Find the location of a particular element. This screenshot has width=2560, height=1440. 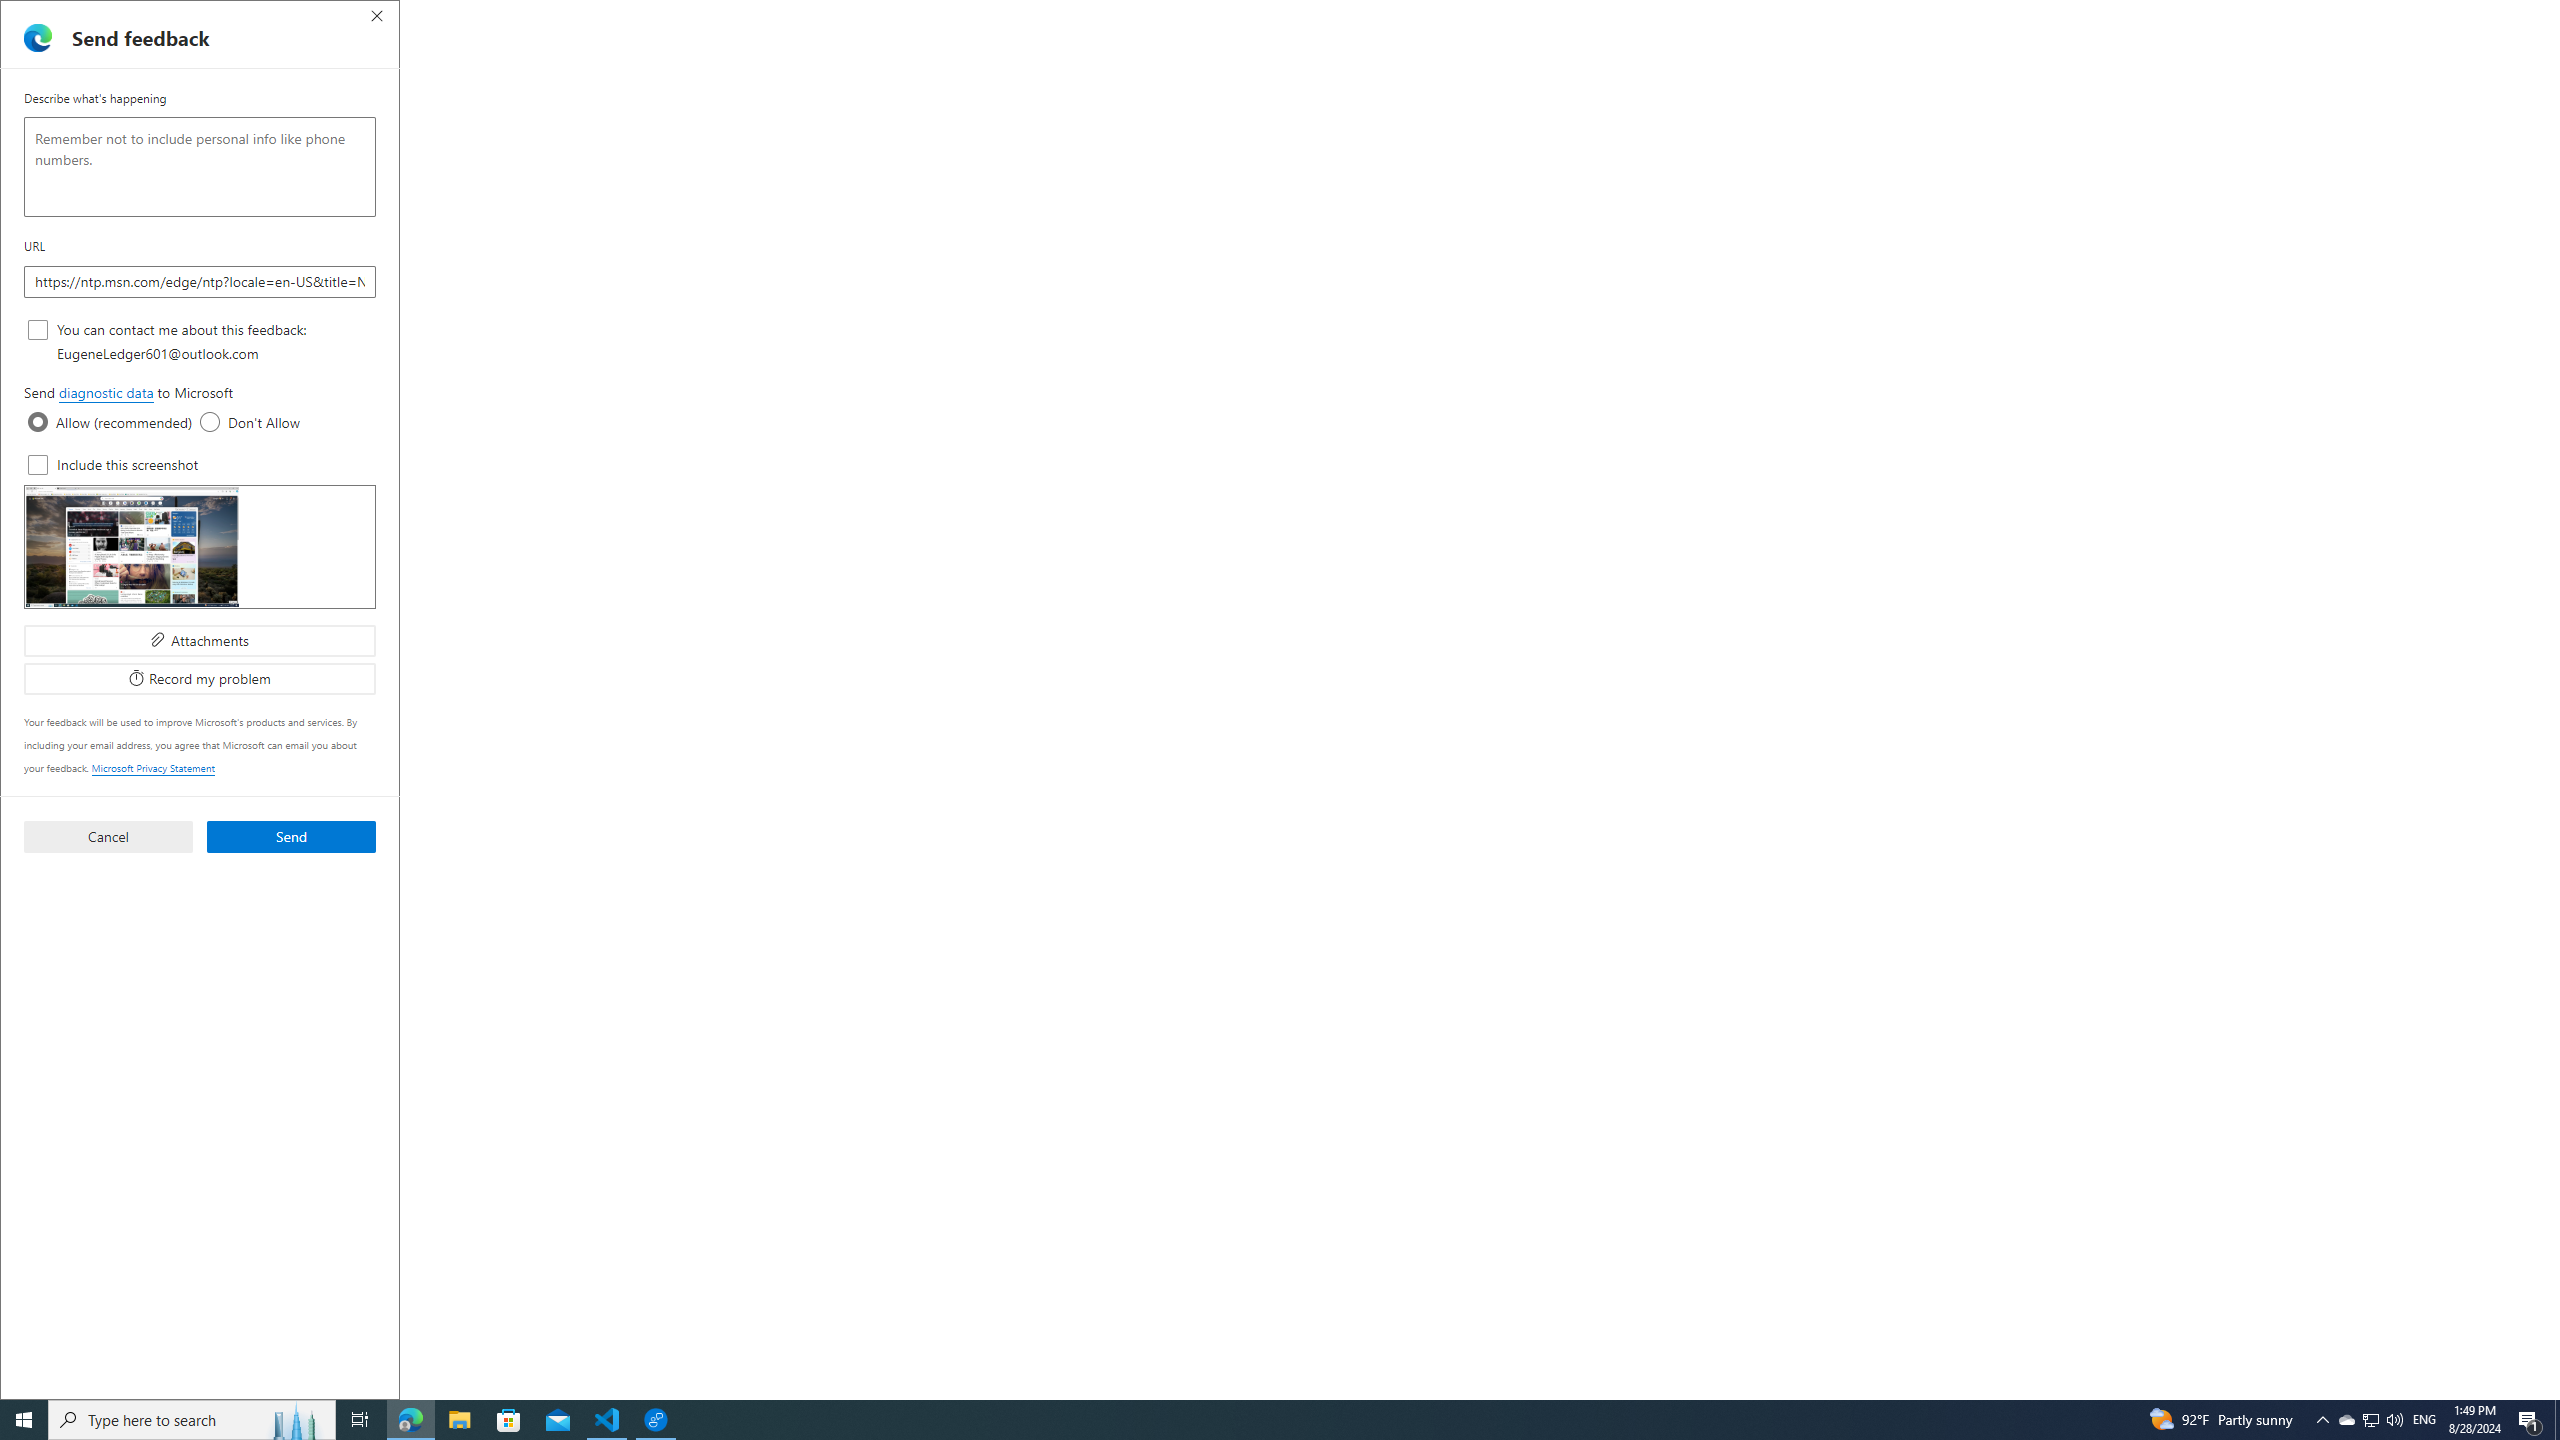

Newsletter Sign Up is located at coordinates (186, 17).